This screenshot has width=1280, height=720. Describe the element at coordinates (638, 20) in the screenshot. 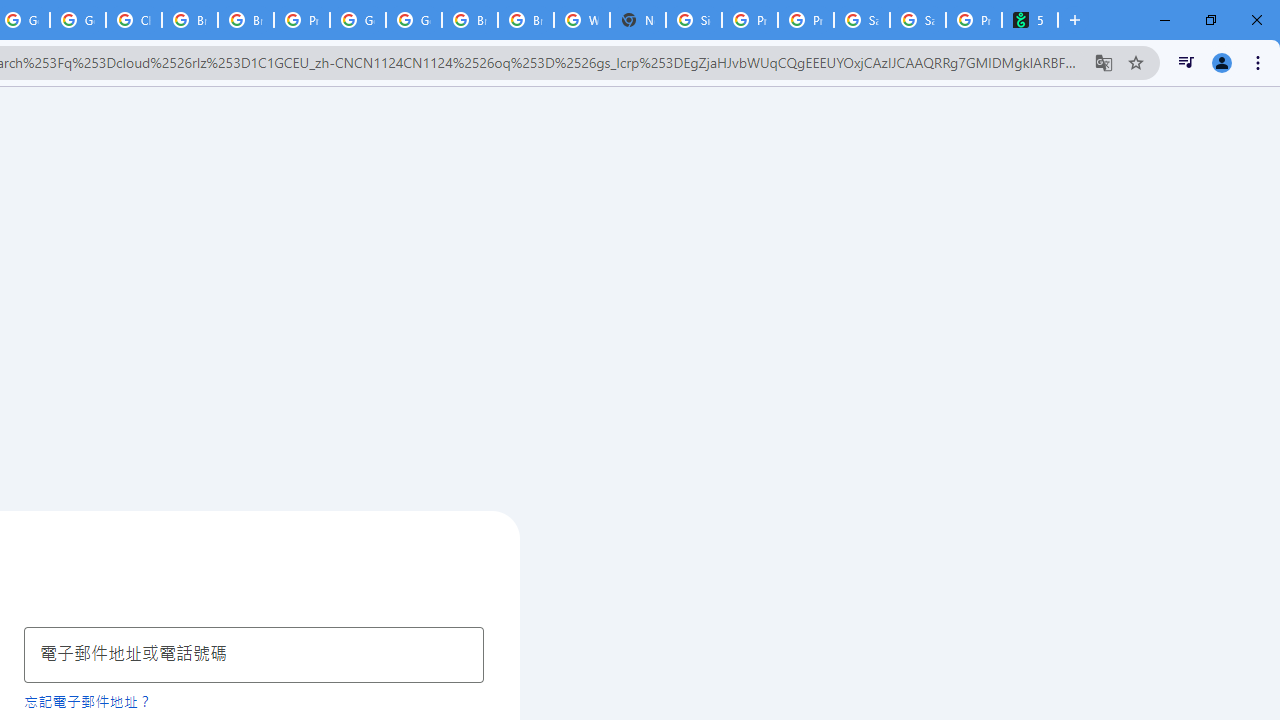

I see `New Tab` at that location.